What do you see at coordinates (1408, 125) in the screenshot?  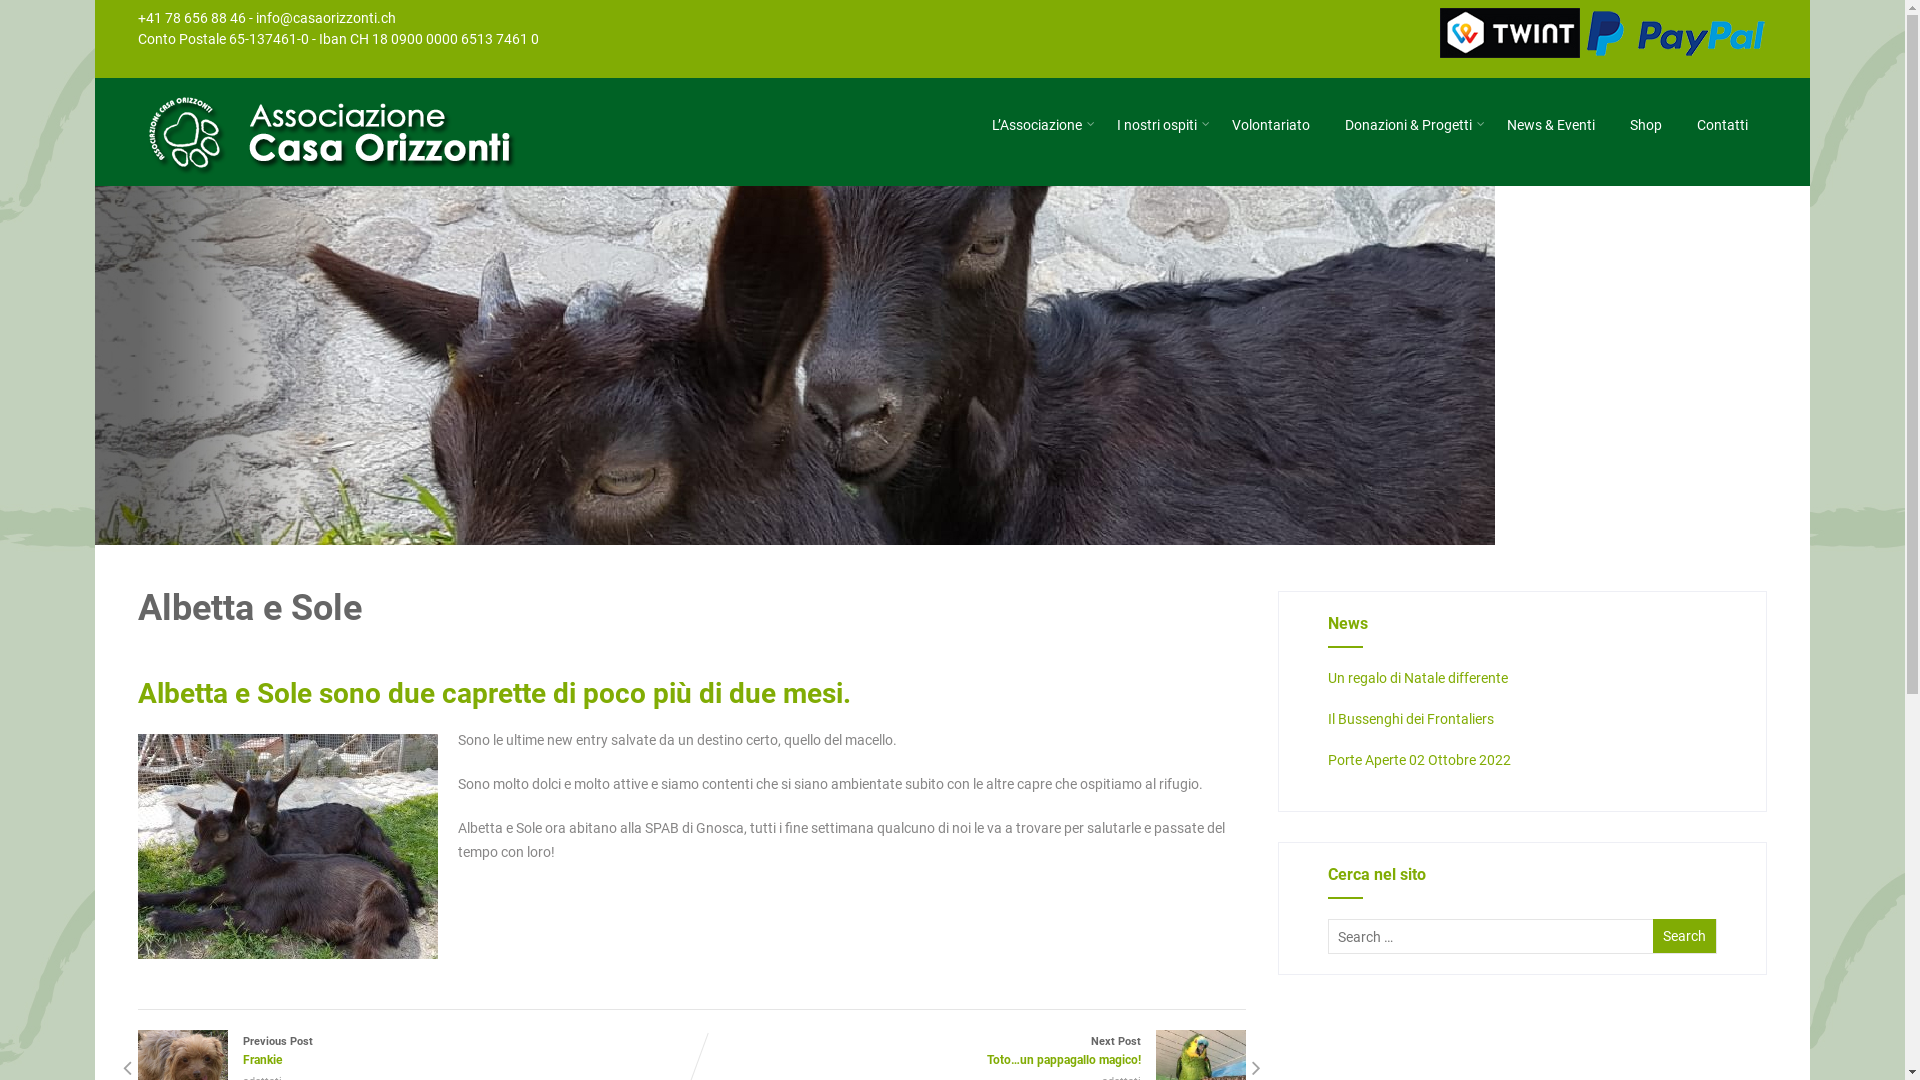 I see `Donazioni & Progetti` at bounding box center [1408, 125].